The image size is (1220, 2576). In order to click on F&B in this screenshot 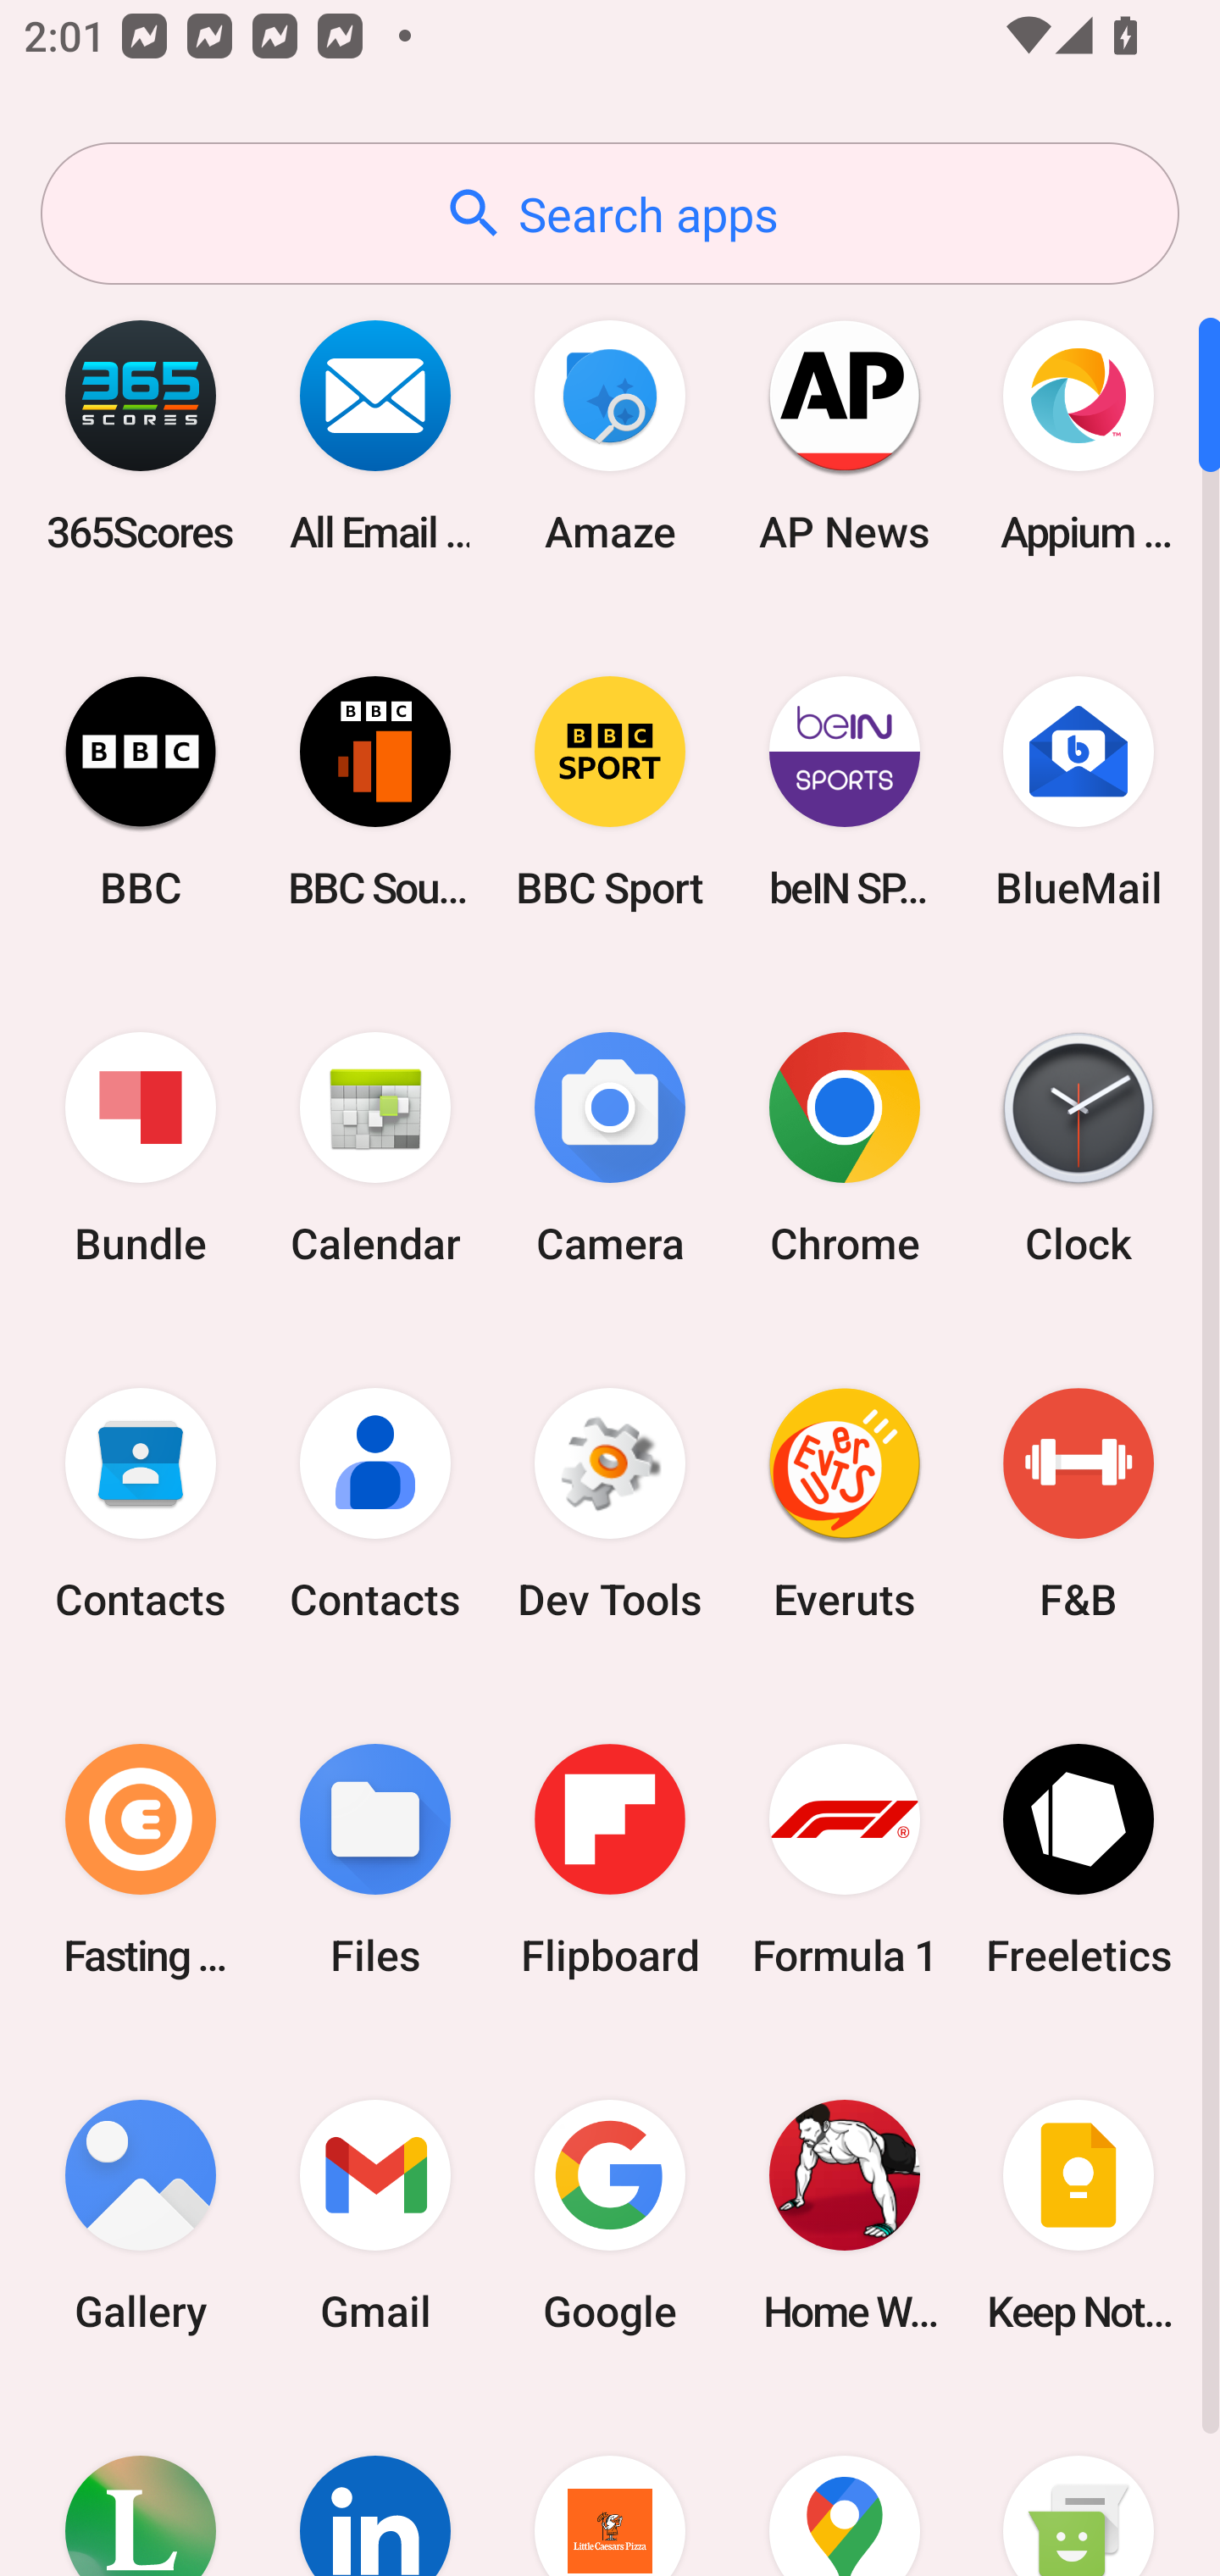, I will do `click(1079, 1504)`.